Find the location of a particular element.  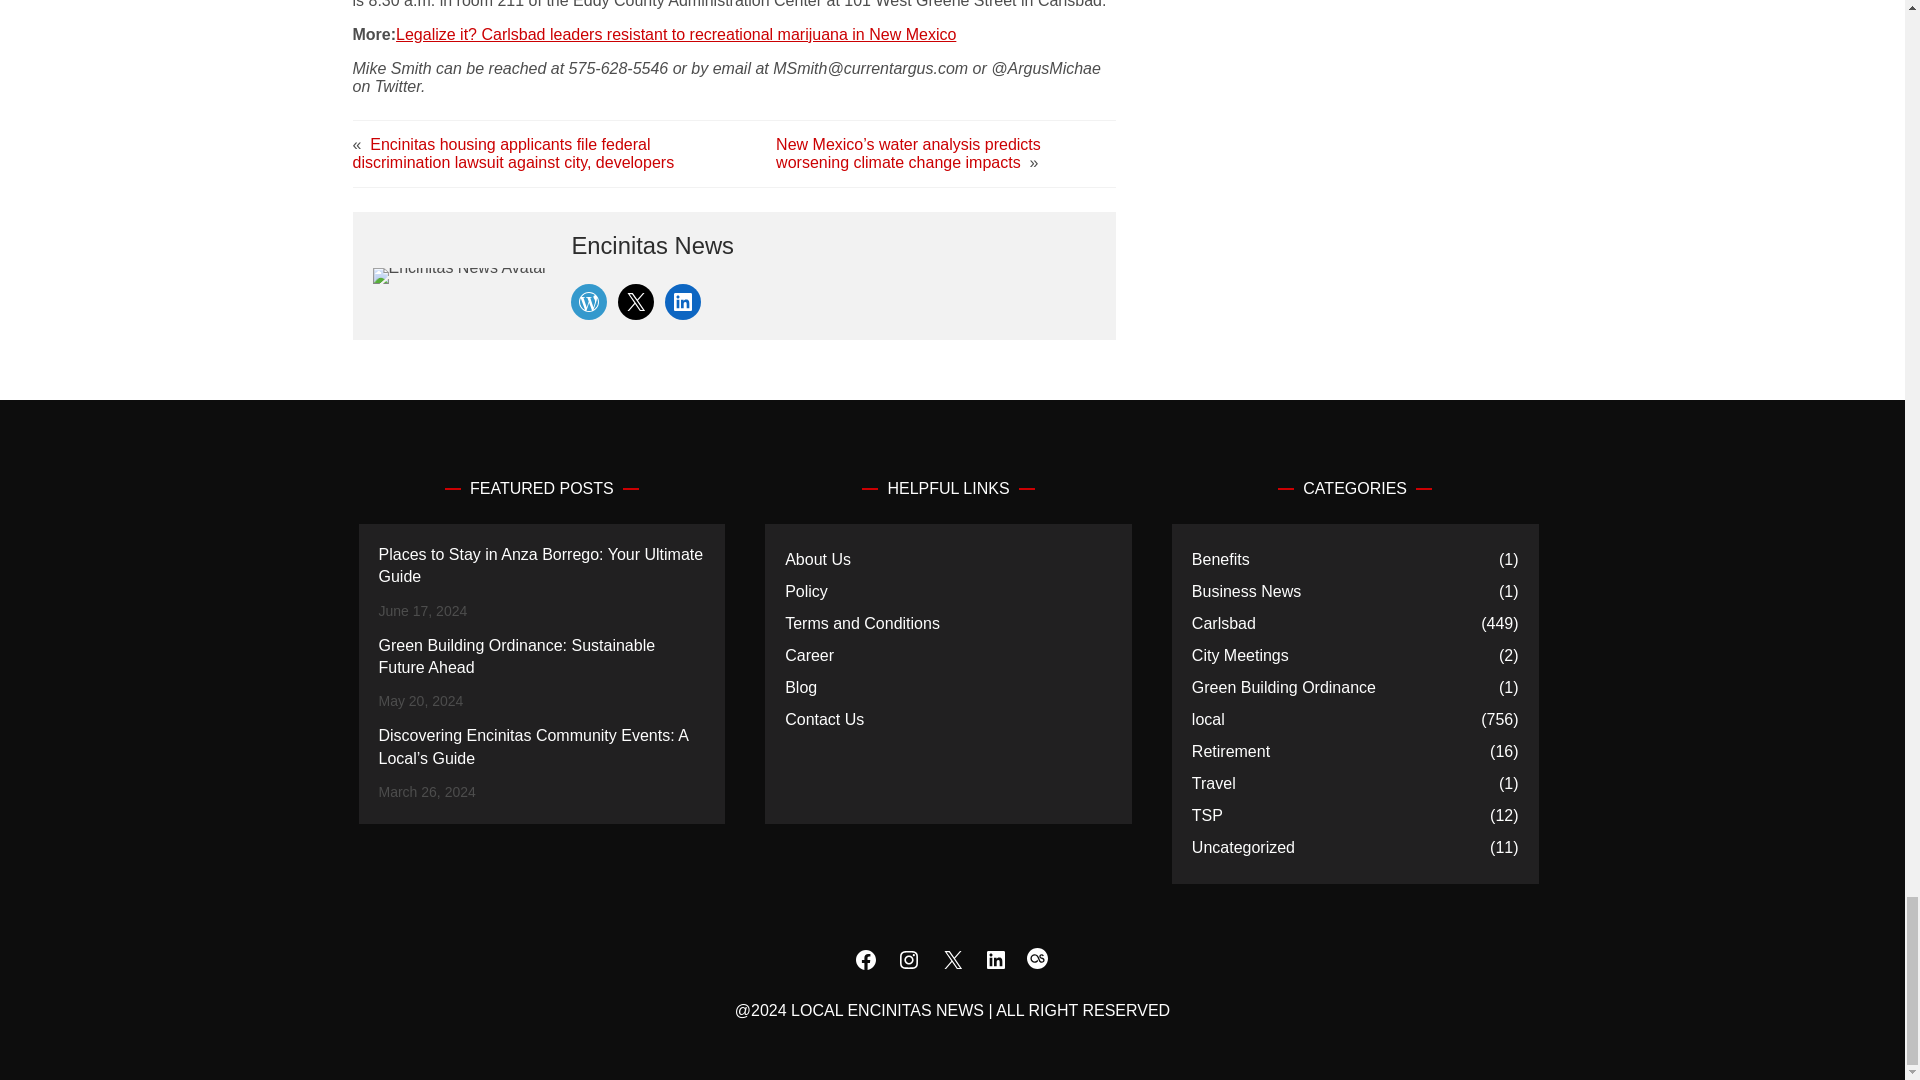

WordPress is located at coordinates (588, 302).